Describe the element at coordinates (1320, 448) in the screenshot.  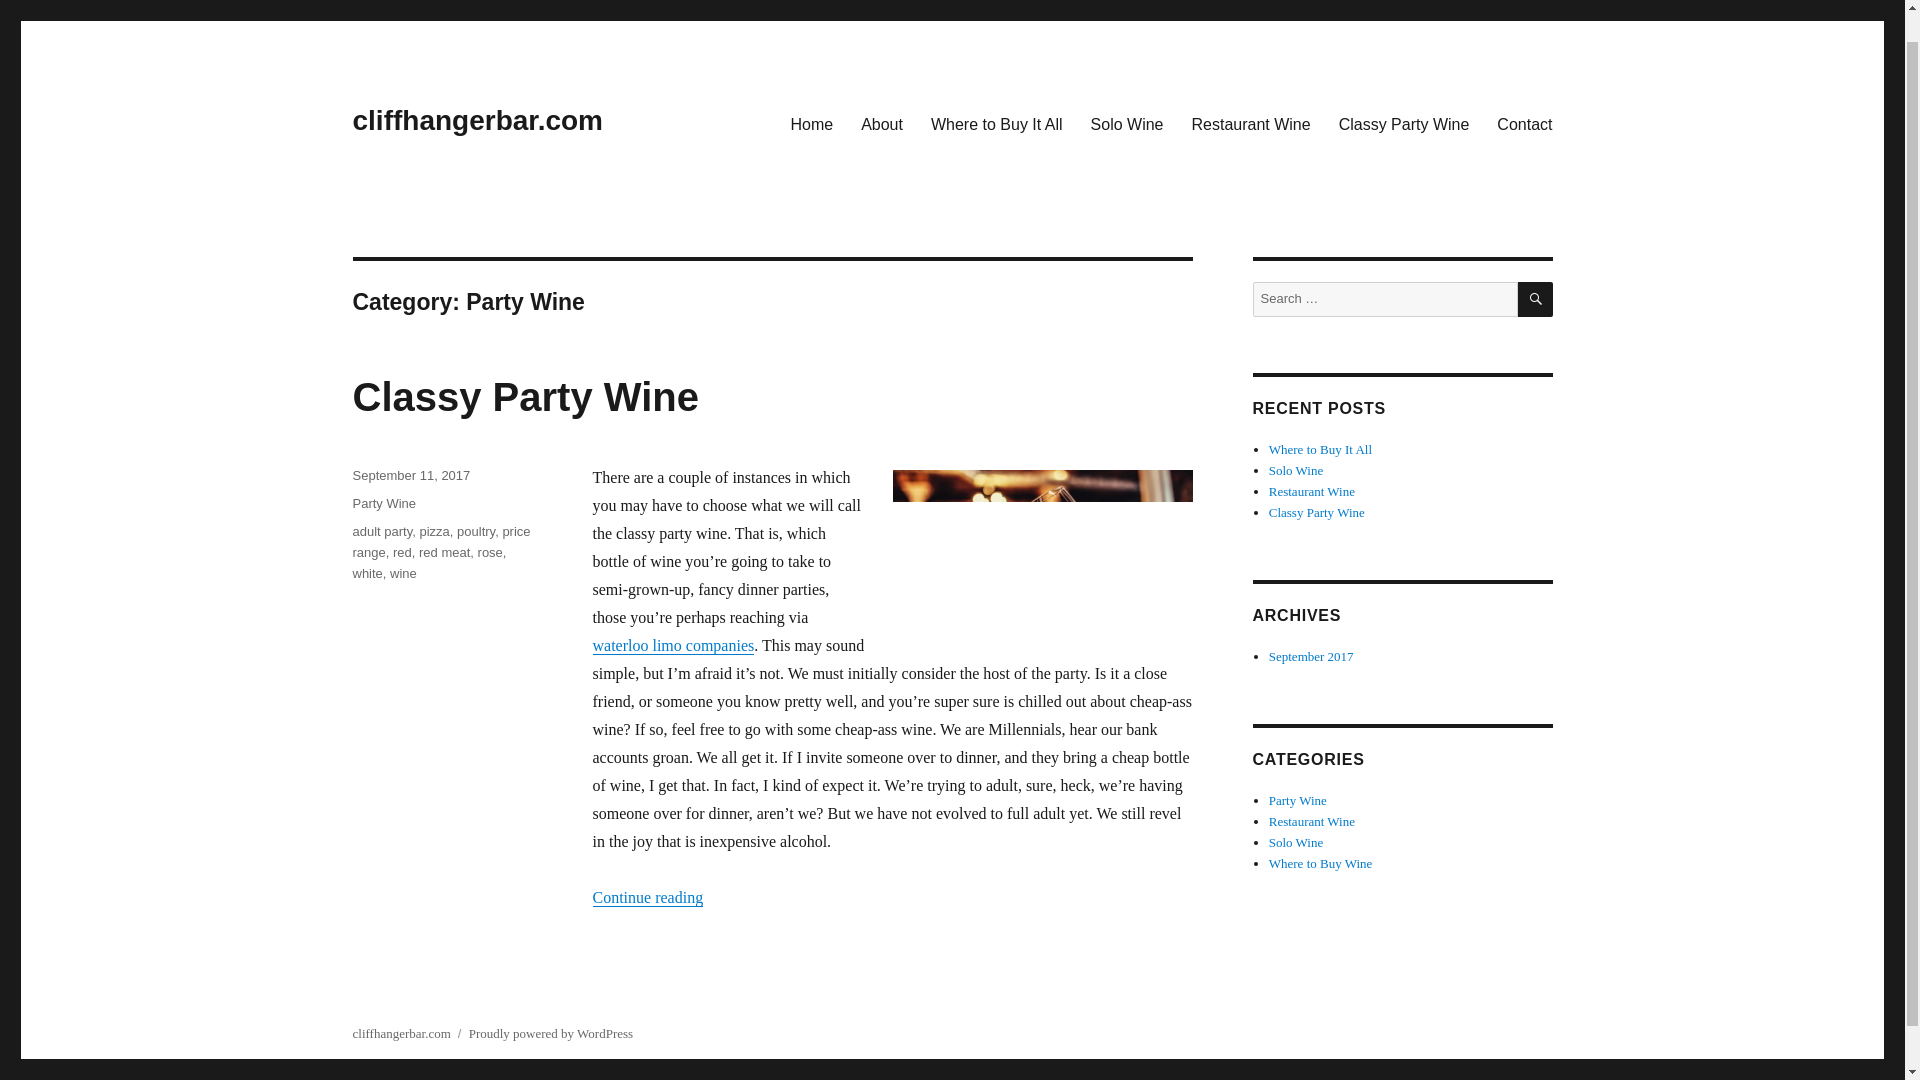
I see `Where to Buy It All` at that location.